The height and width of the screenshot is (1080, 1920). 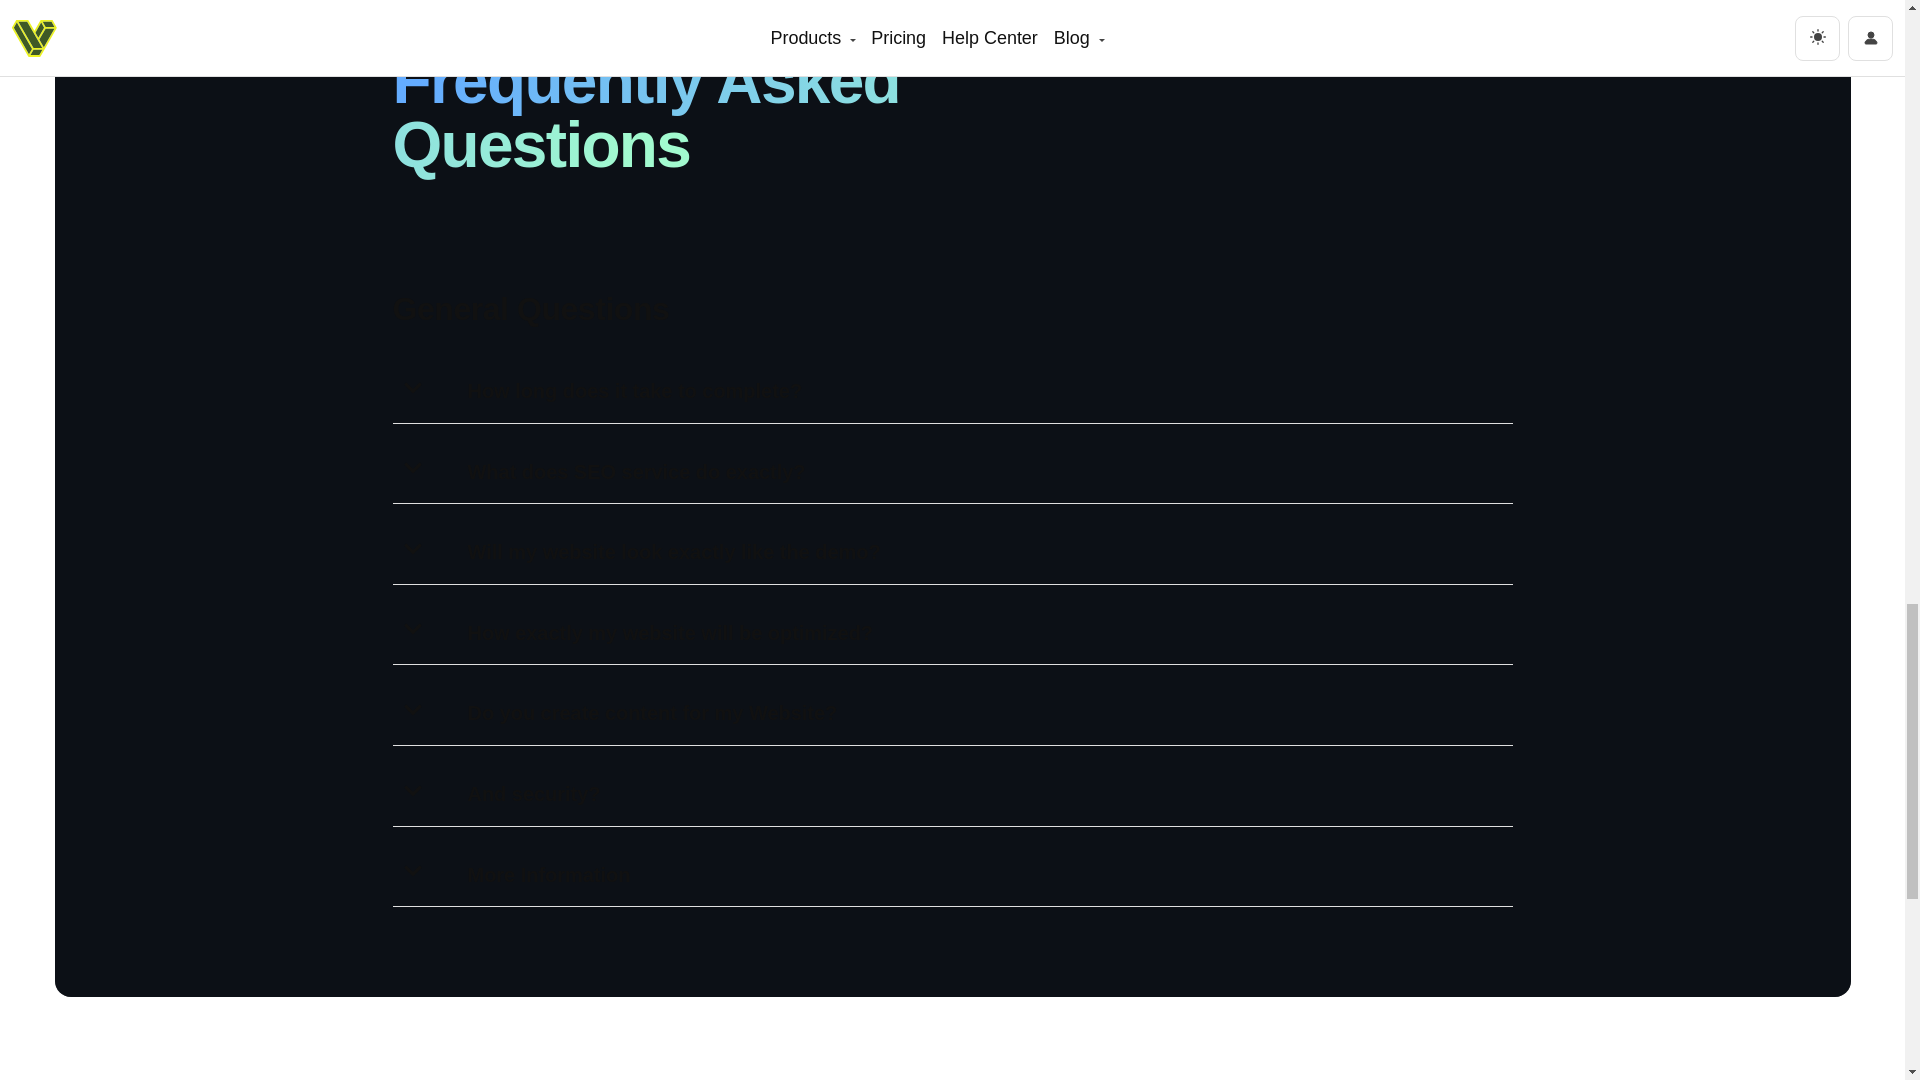 I want to click on How long does it take to complete?, so click(x=635, y=390).